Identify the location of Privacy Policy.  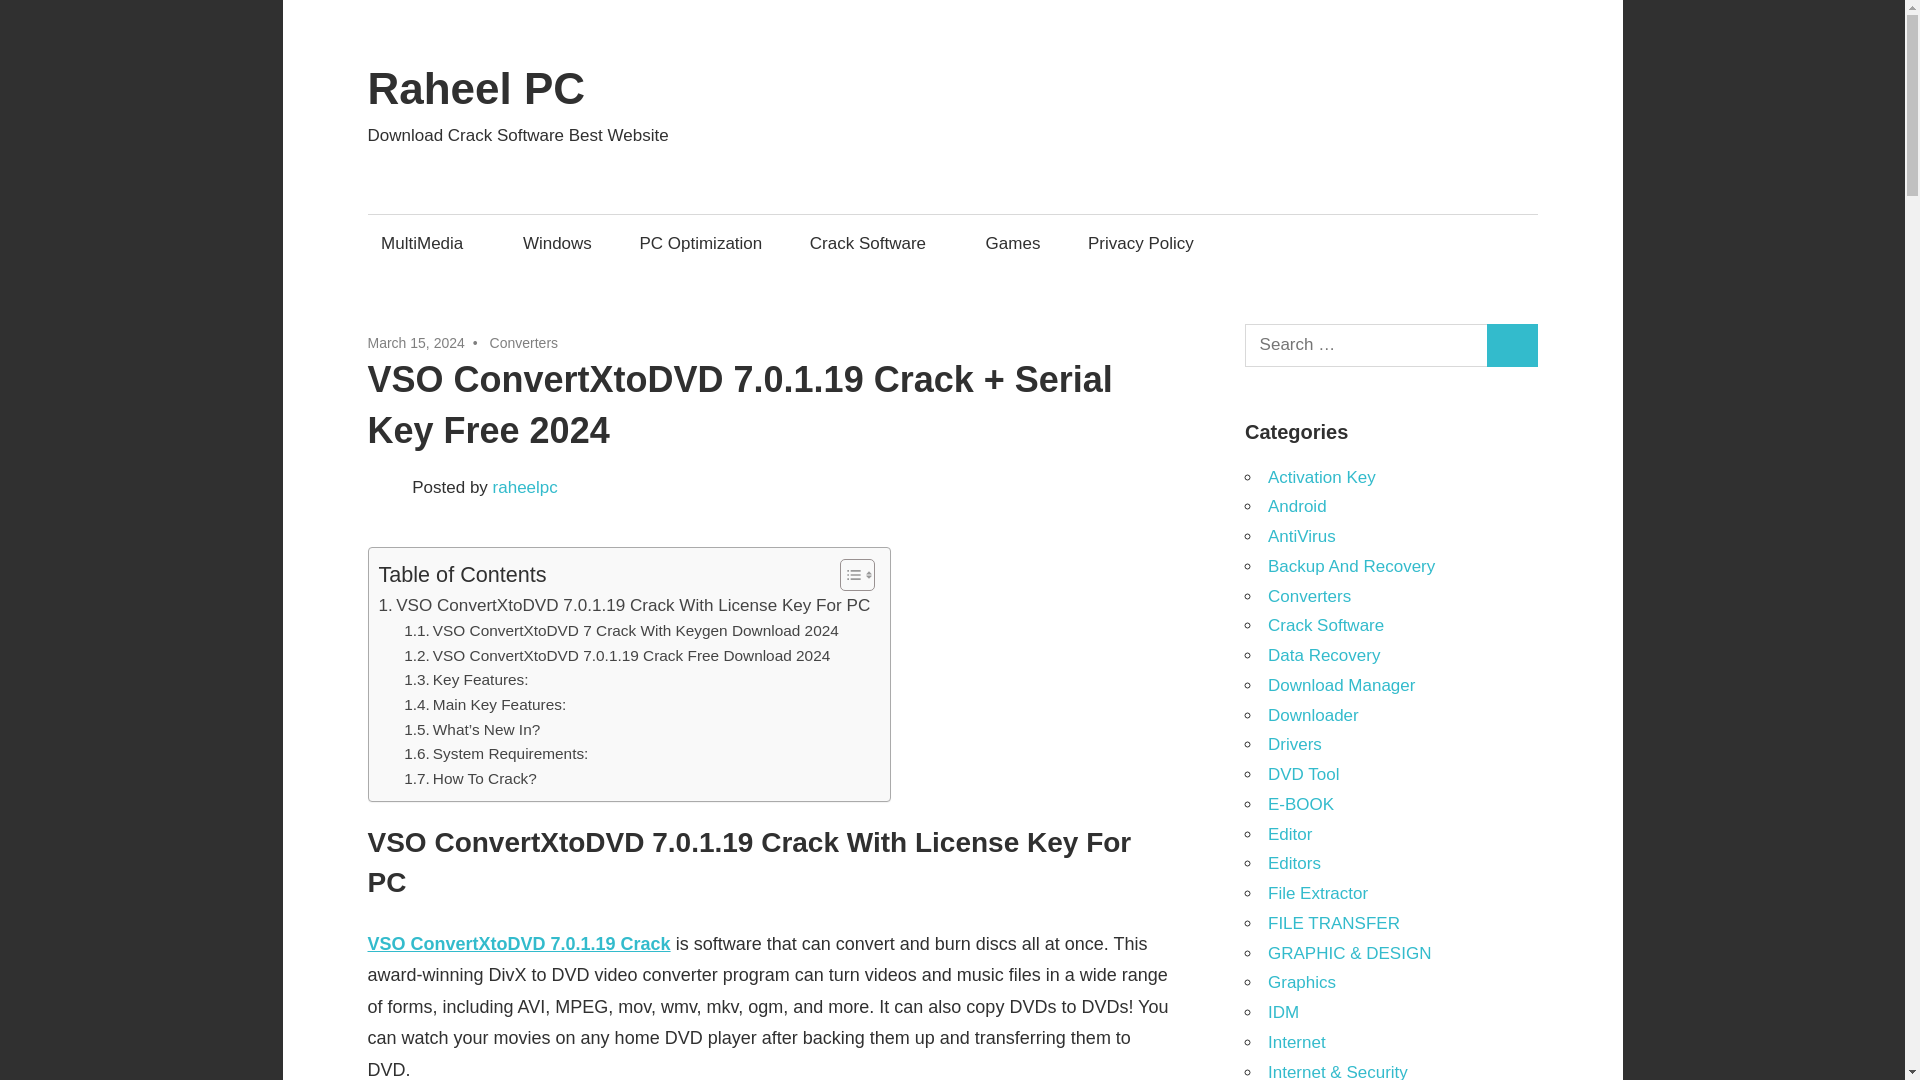
(1140, 243).